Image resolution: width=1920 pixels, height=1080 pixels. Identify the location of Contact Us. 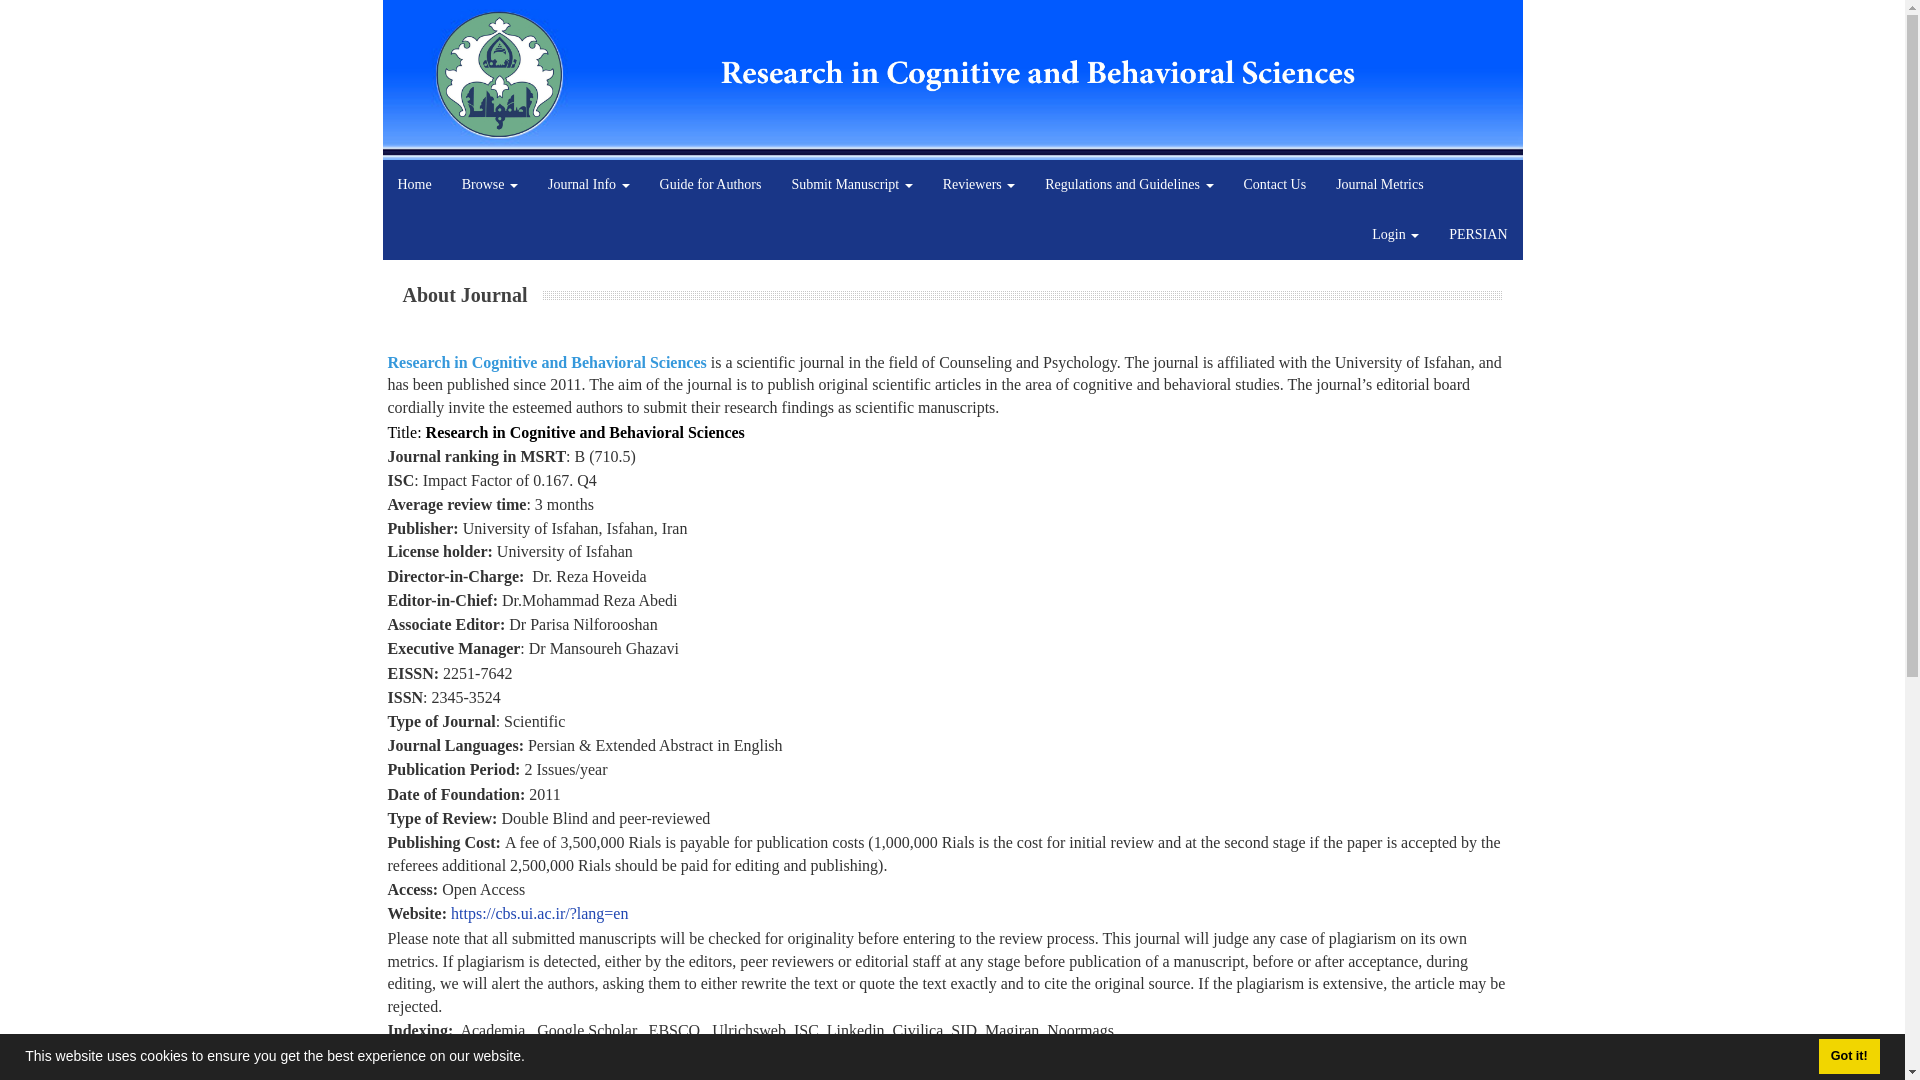
(1275, 184).